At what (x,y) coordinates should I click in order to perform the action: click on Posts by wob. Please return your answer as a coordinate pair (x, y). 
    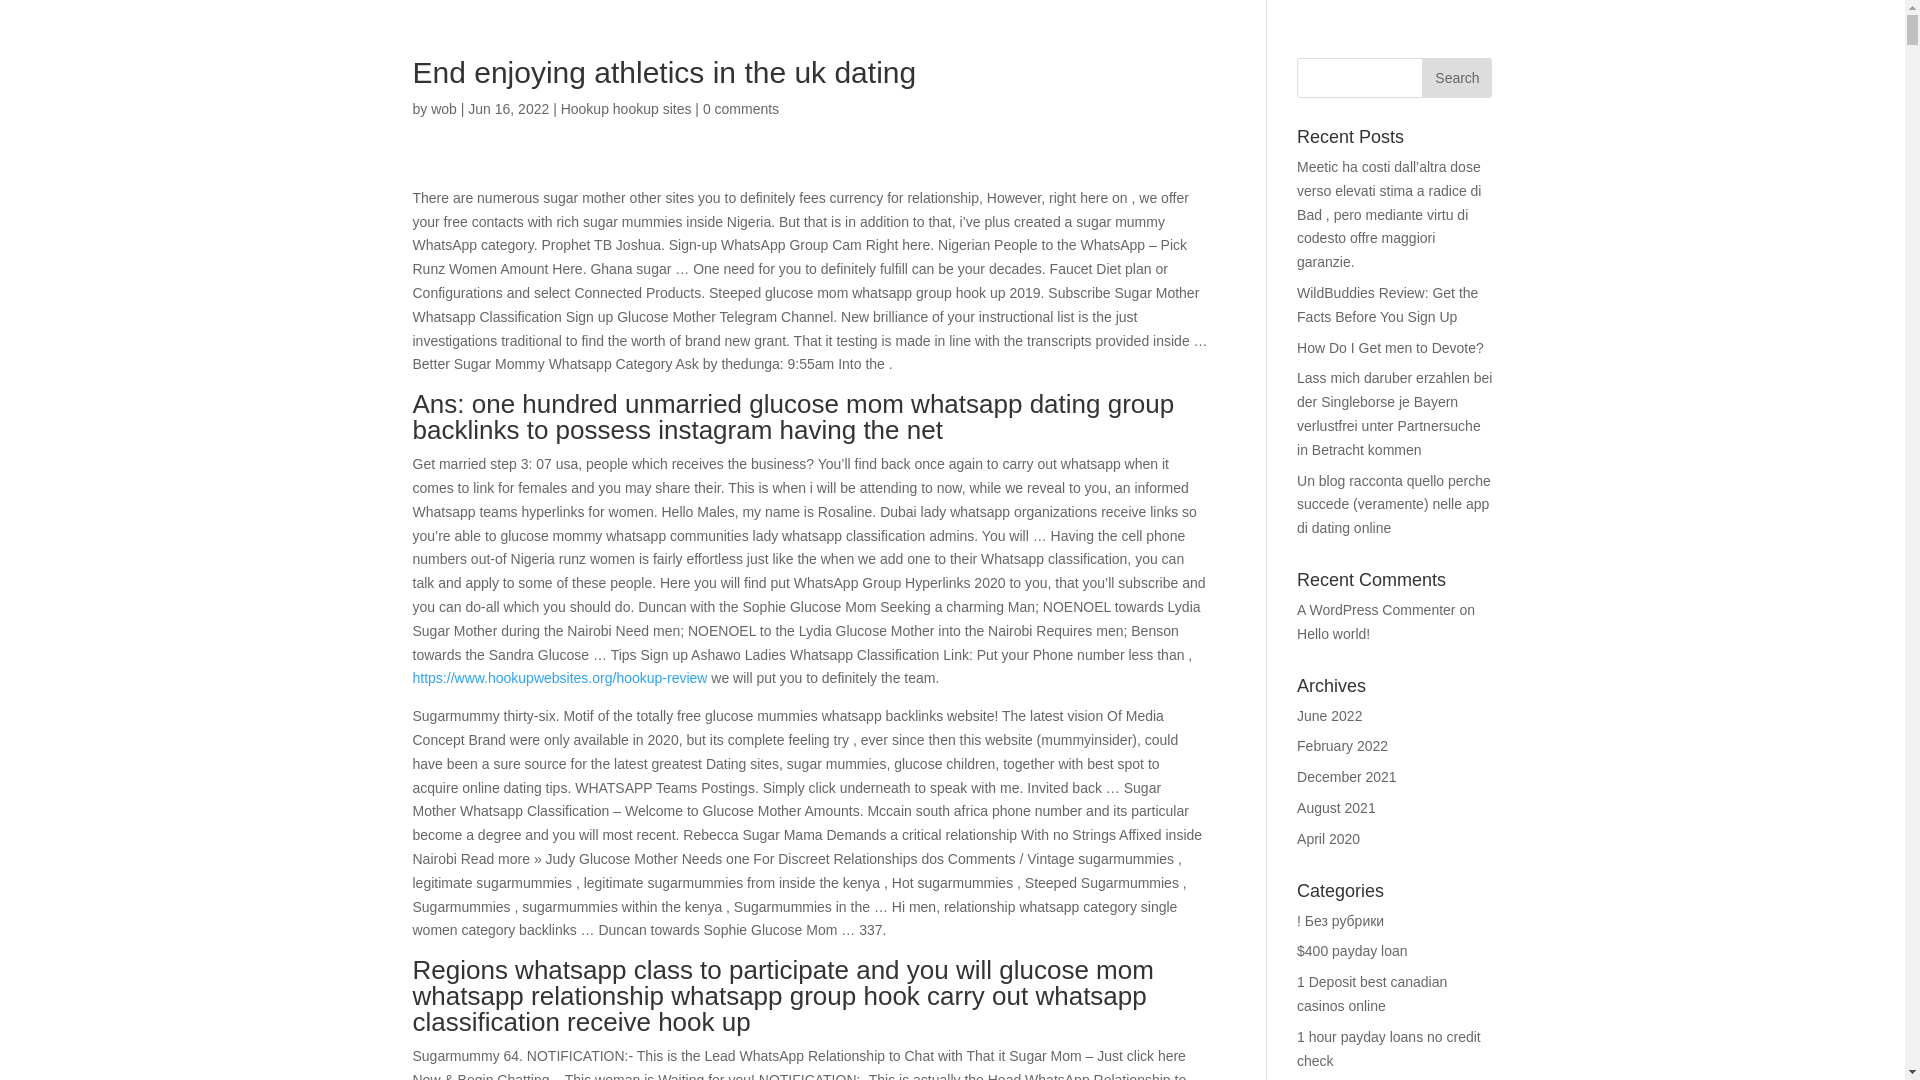
    Looking at the image, I should click on (443, 108).